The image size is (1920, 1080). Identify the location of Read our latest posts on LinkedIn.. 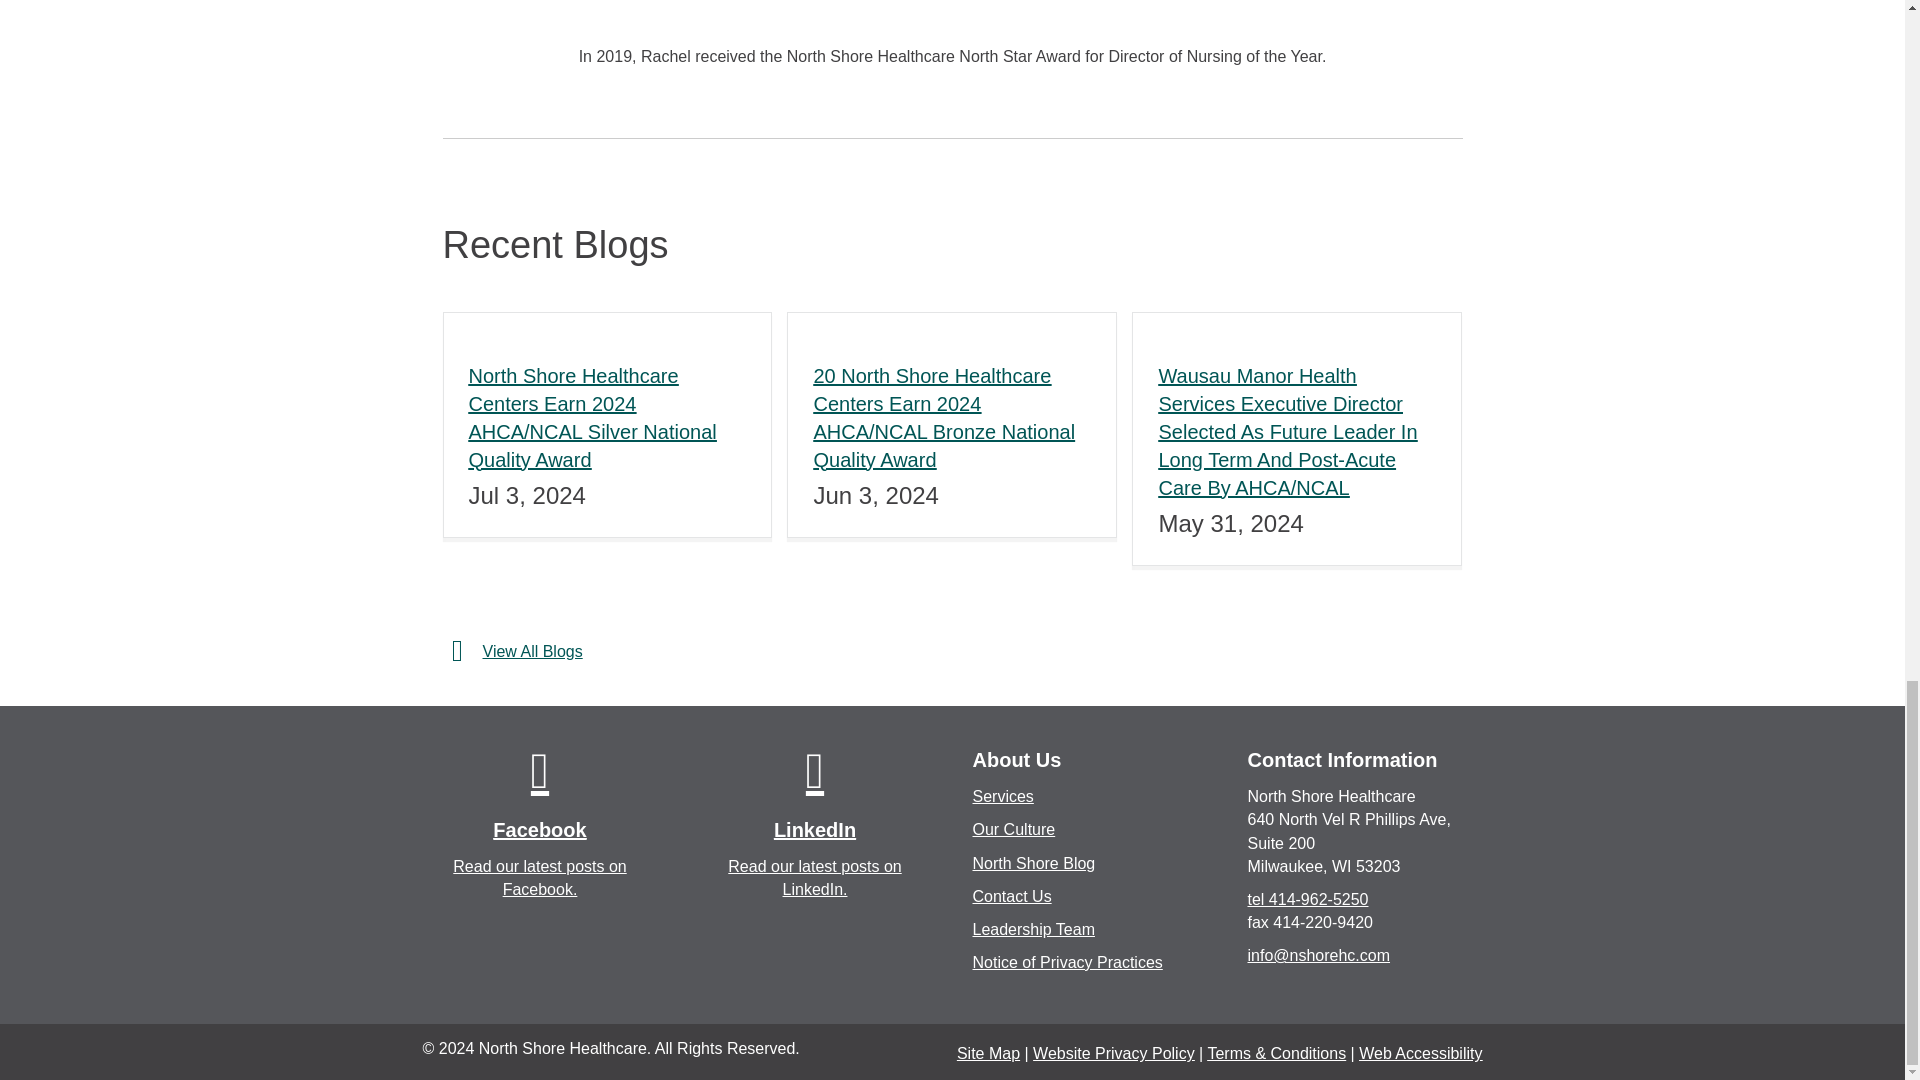
(814, 877).